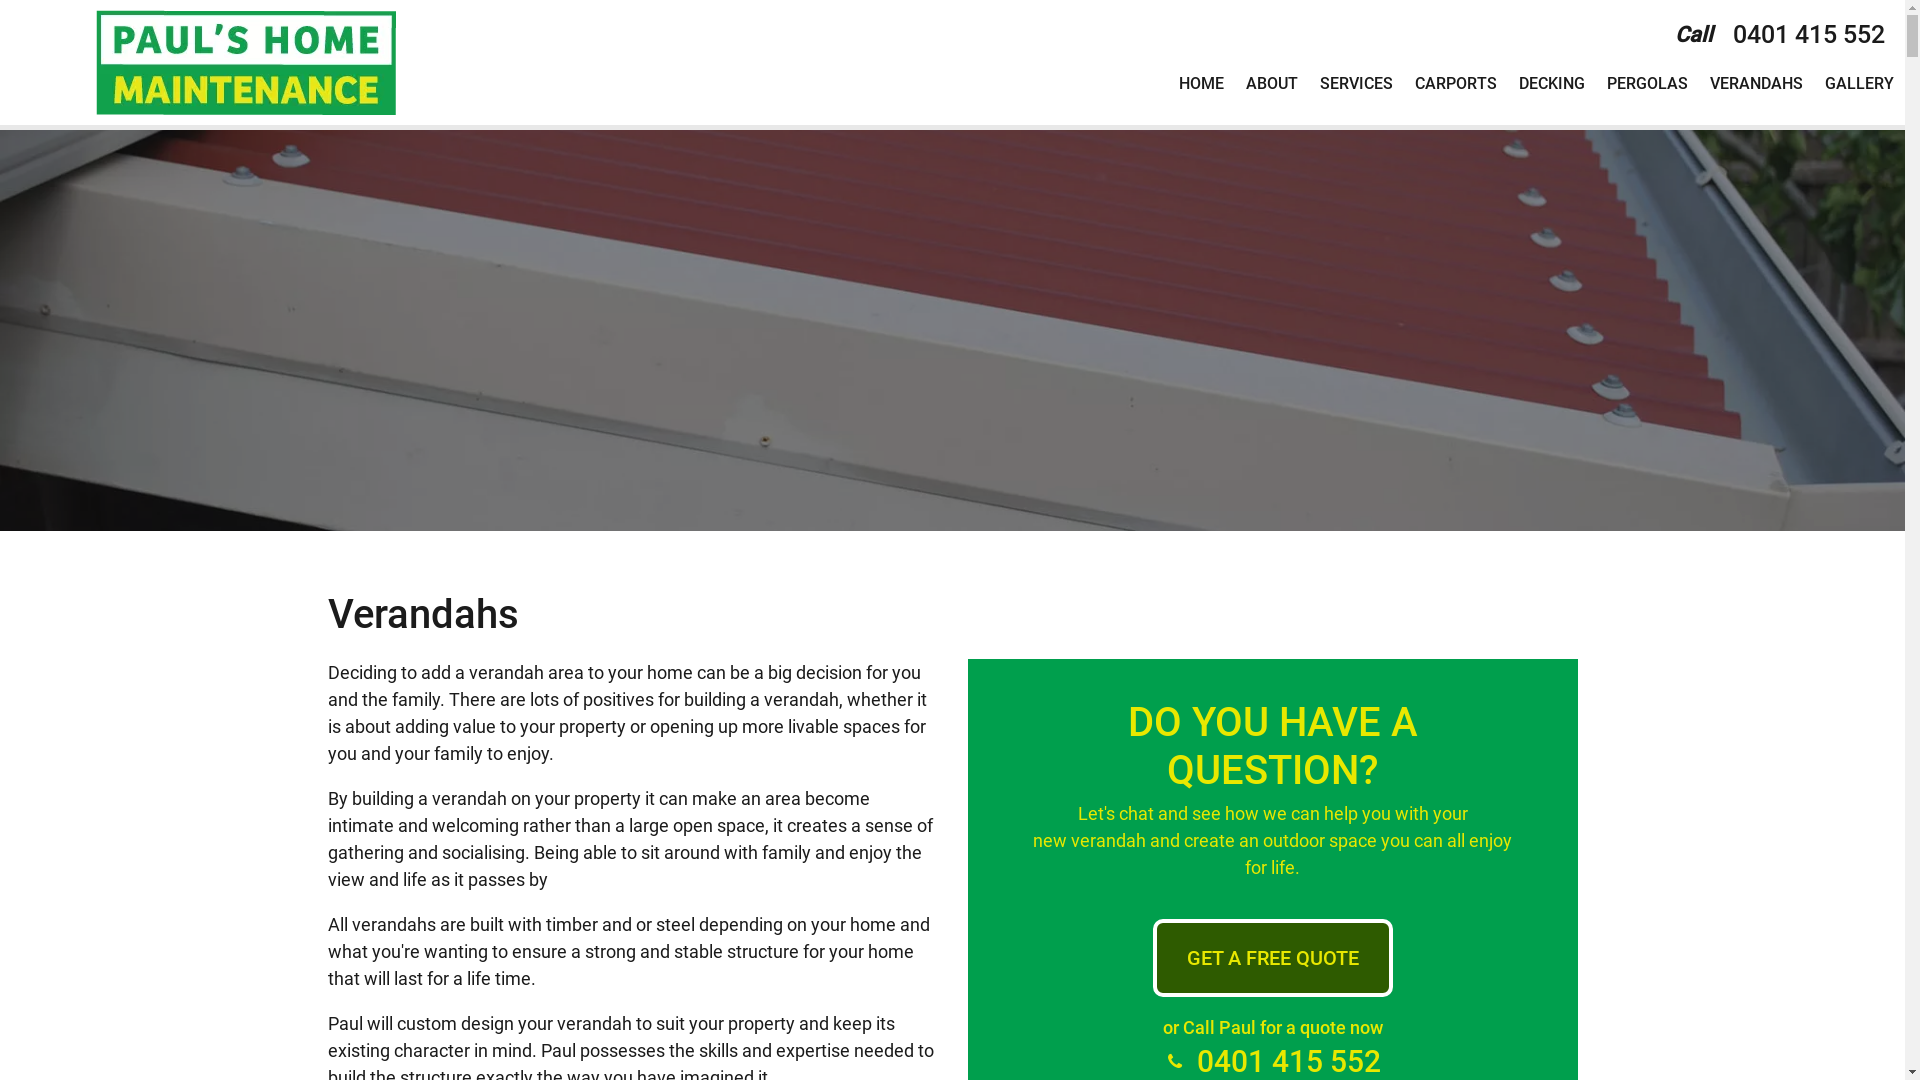 This screenshot has height=1080, width=1920. I want to click on GET A FREE QUOTE, so click(1272, 958).